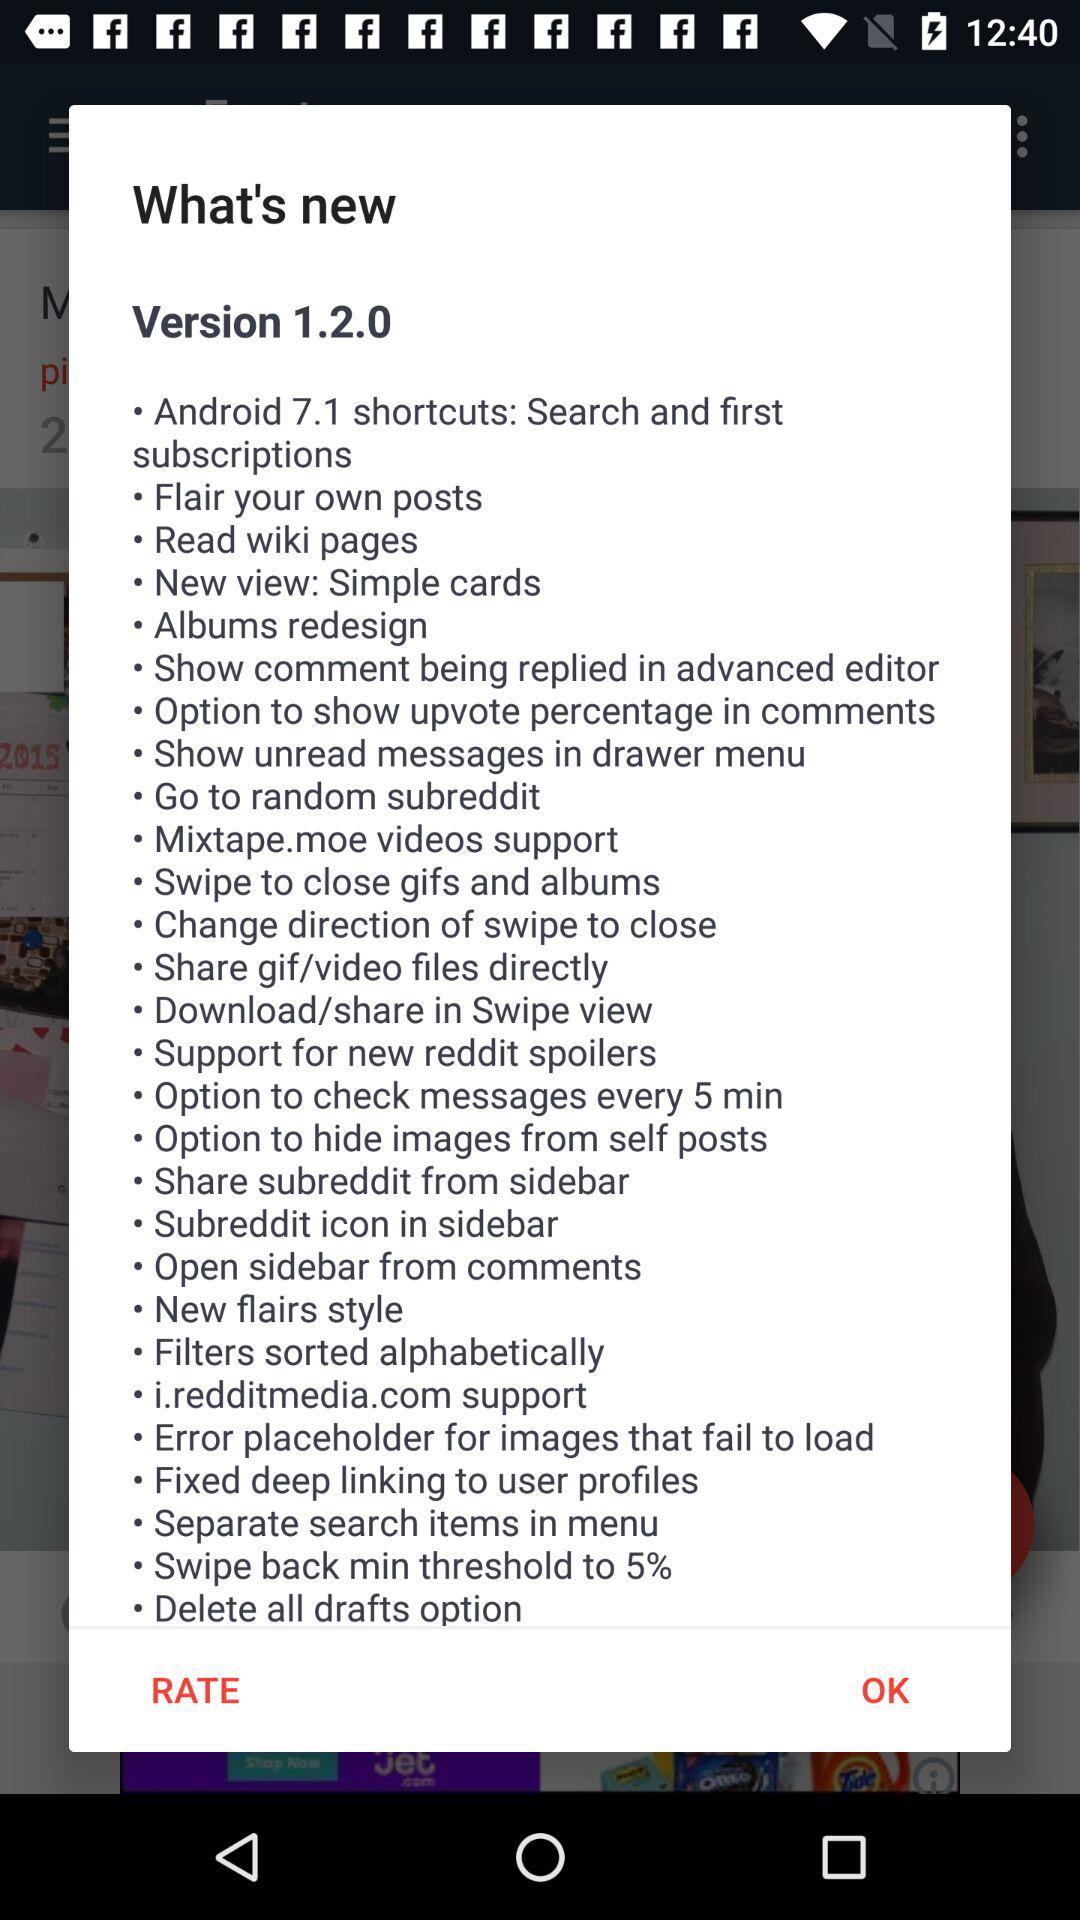 Image resolution: width=1080 pixels, height=1920 pixels. I want to click on tap the ok icon, so click(884, 1689).